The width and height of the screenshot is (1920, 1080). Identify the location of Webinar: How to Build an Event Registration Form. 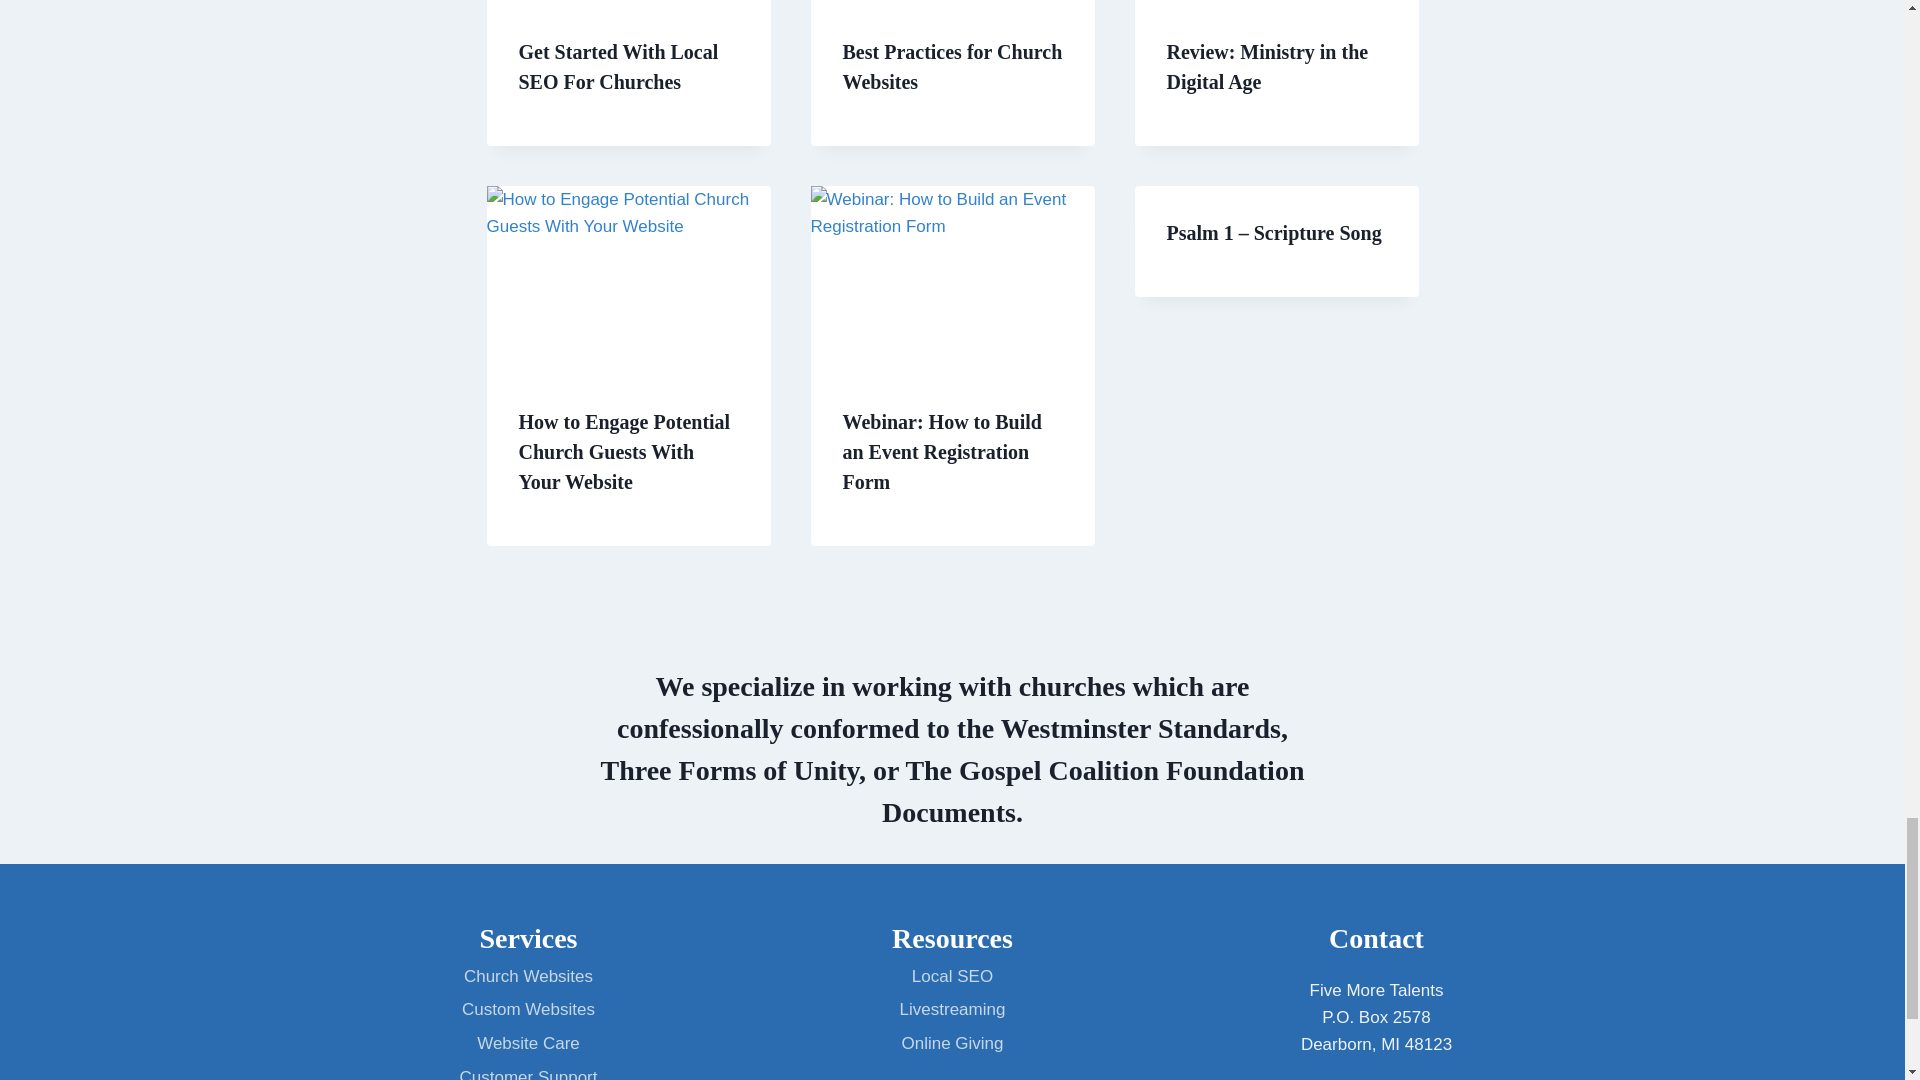
(941, 452).